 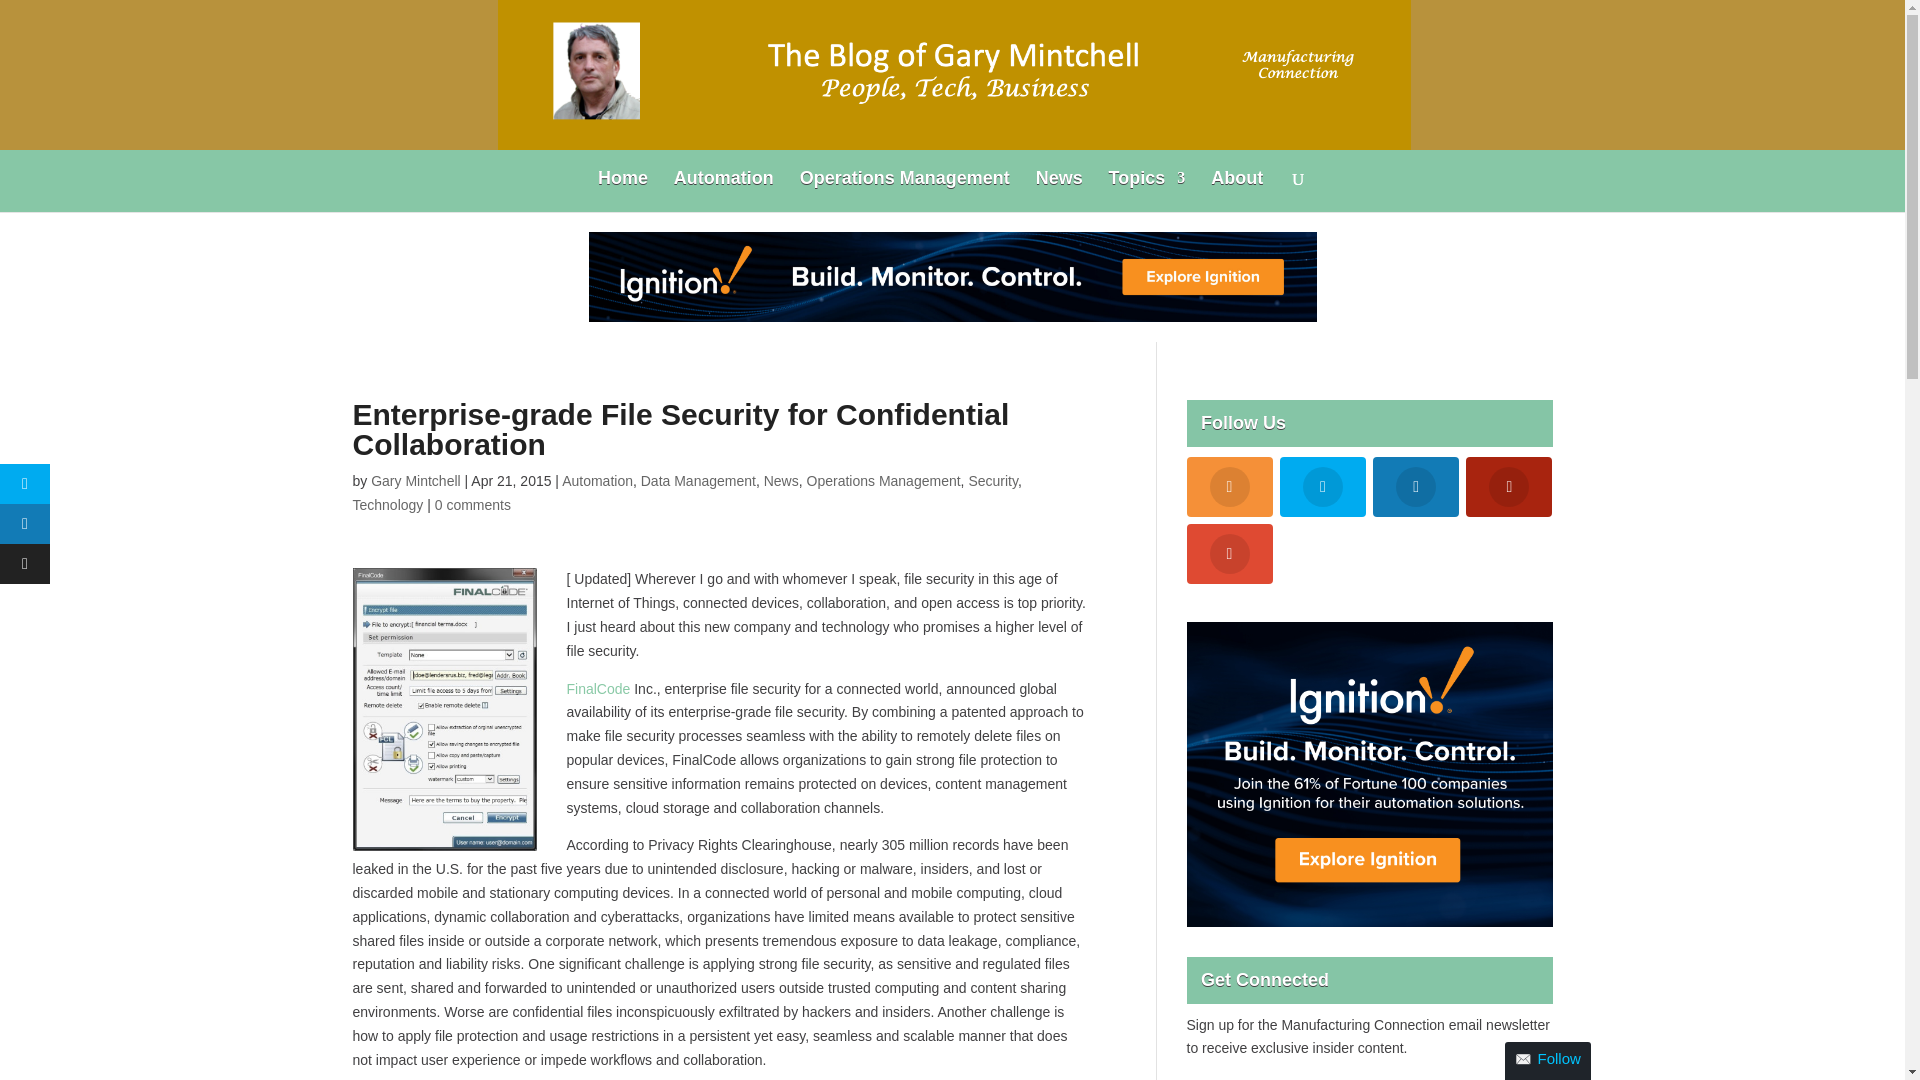 I want to click on Operations Management, so click(x=904, y=190).